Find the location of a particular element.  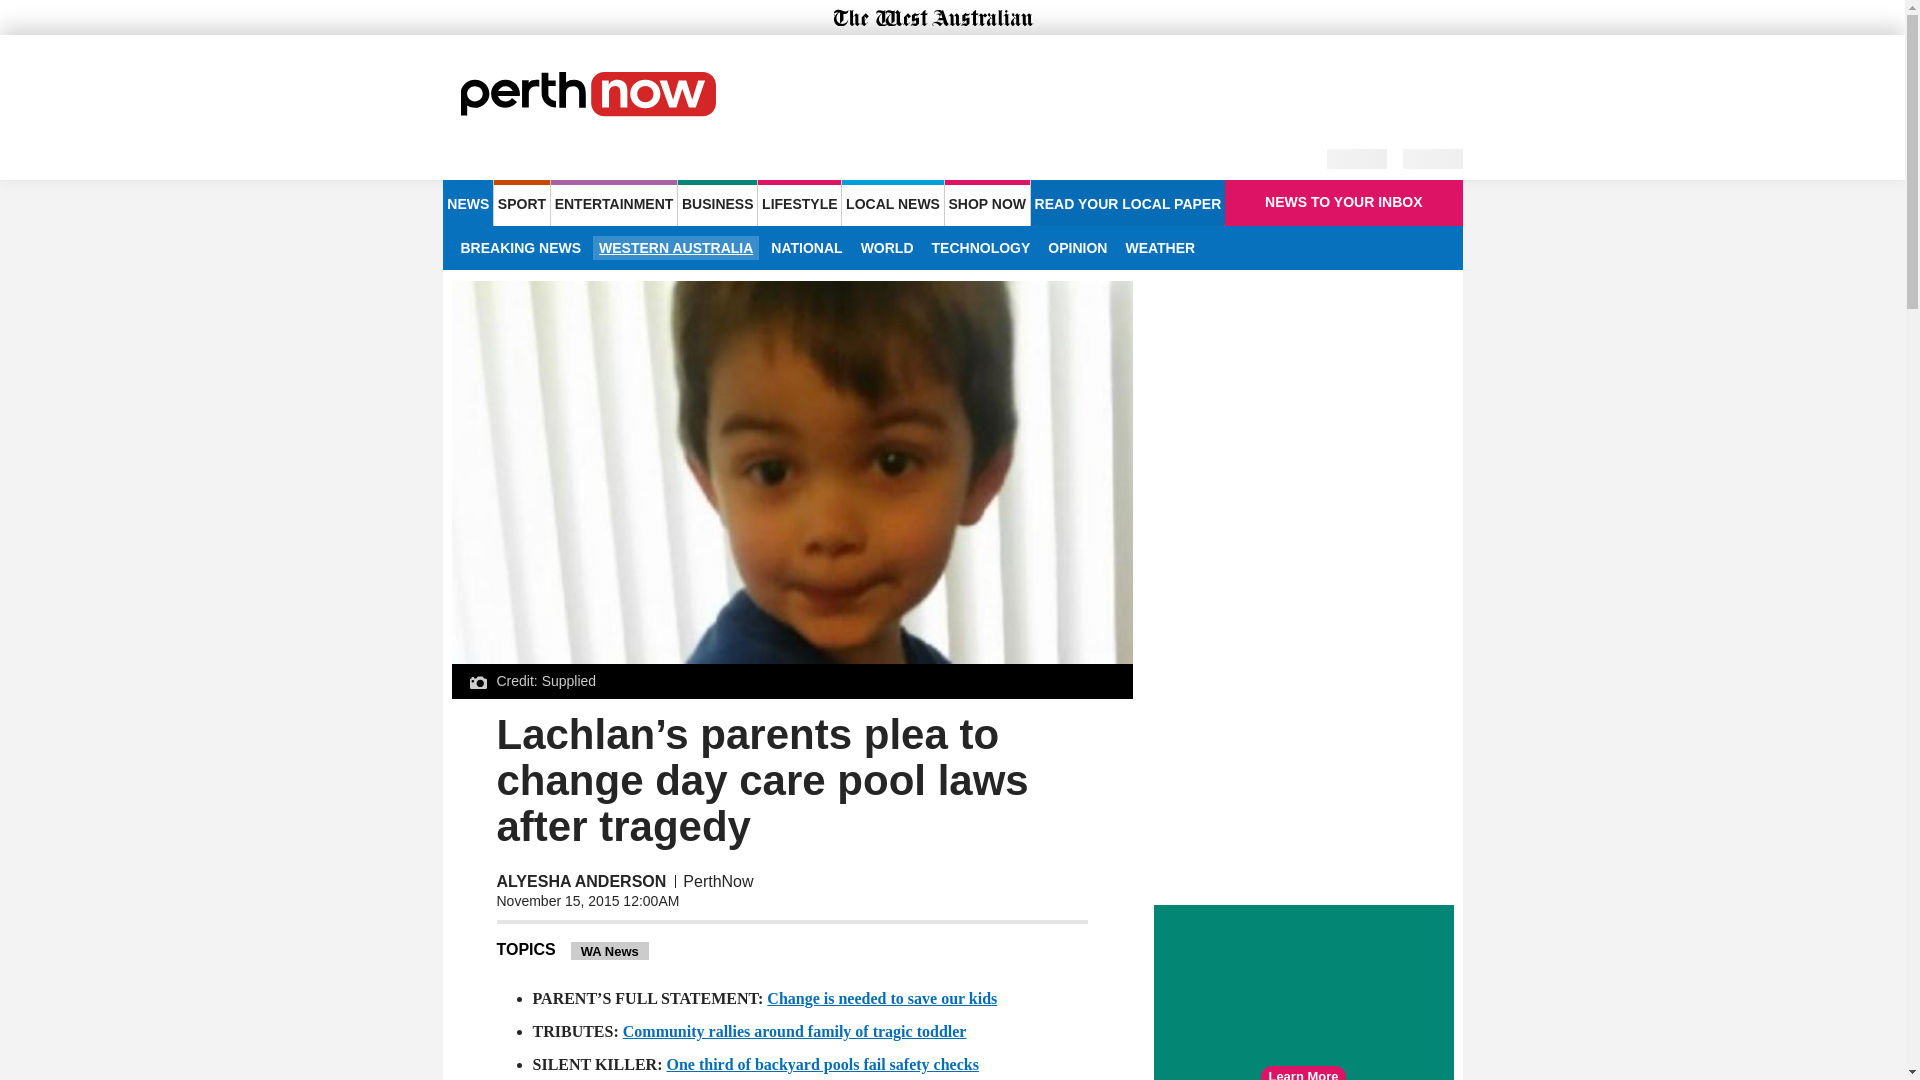

SPORT is located at coordinates (521, 202).